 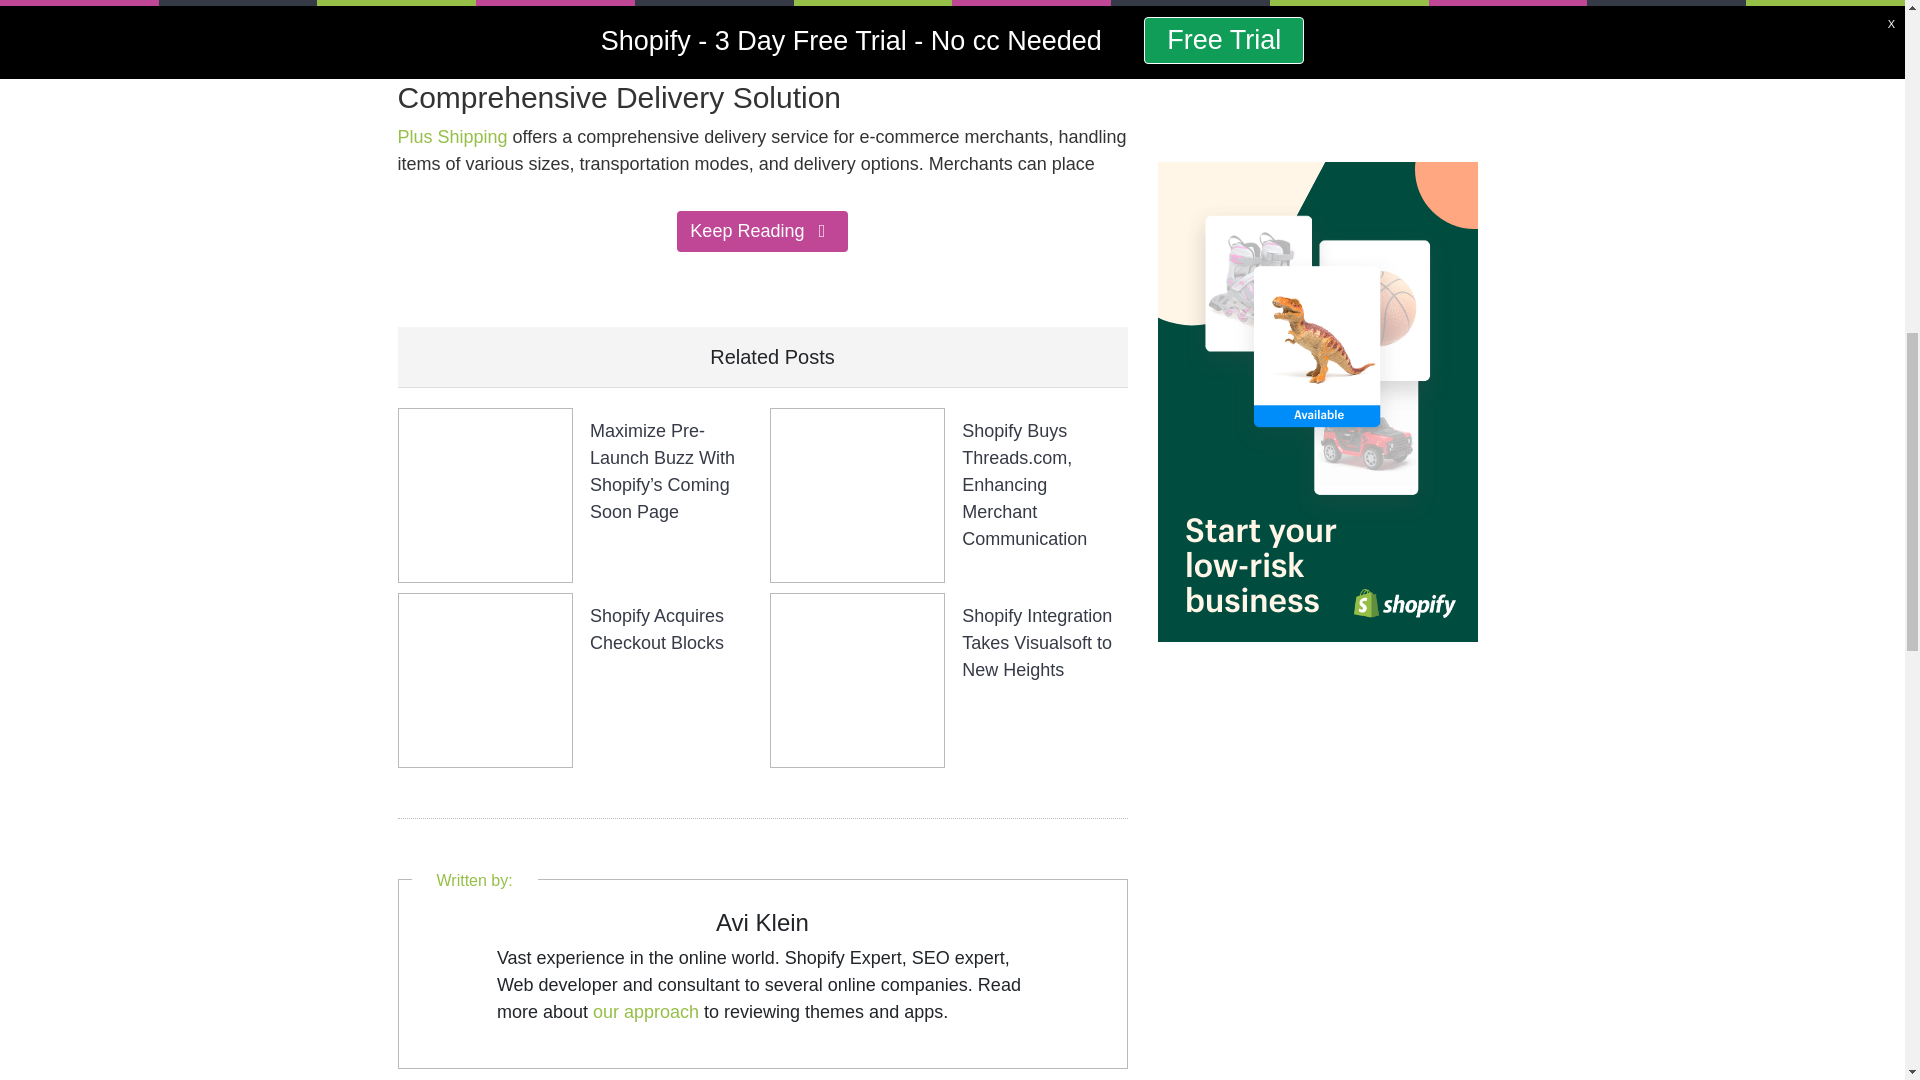 I want to click on our approach, so click(x=646, y=1012).